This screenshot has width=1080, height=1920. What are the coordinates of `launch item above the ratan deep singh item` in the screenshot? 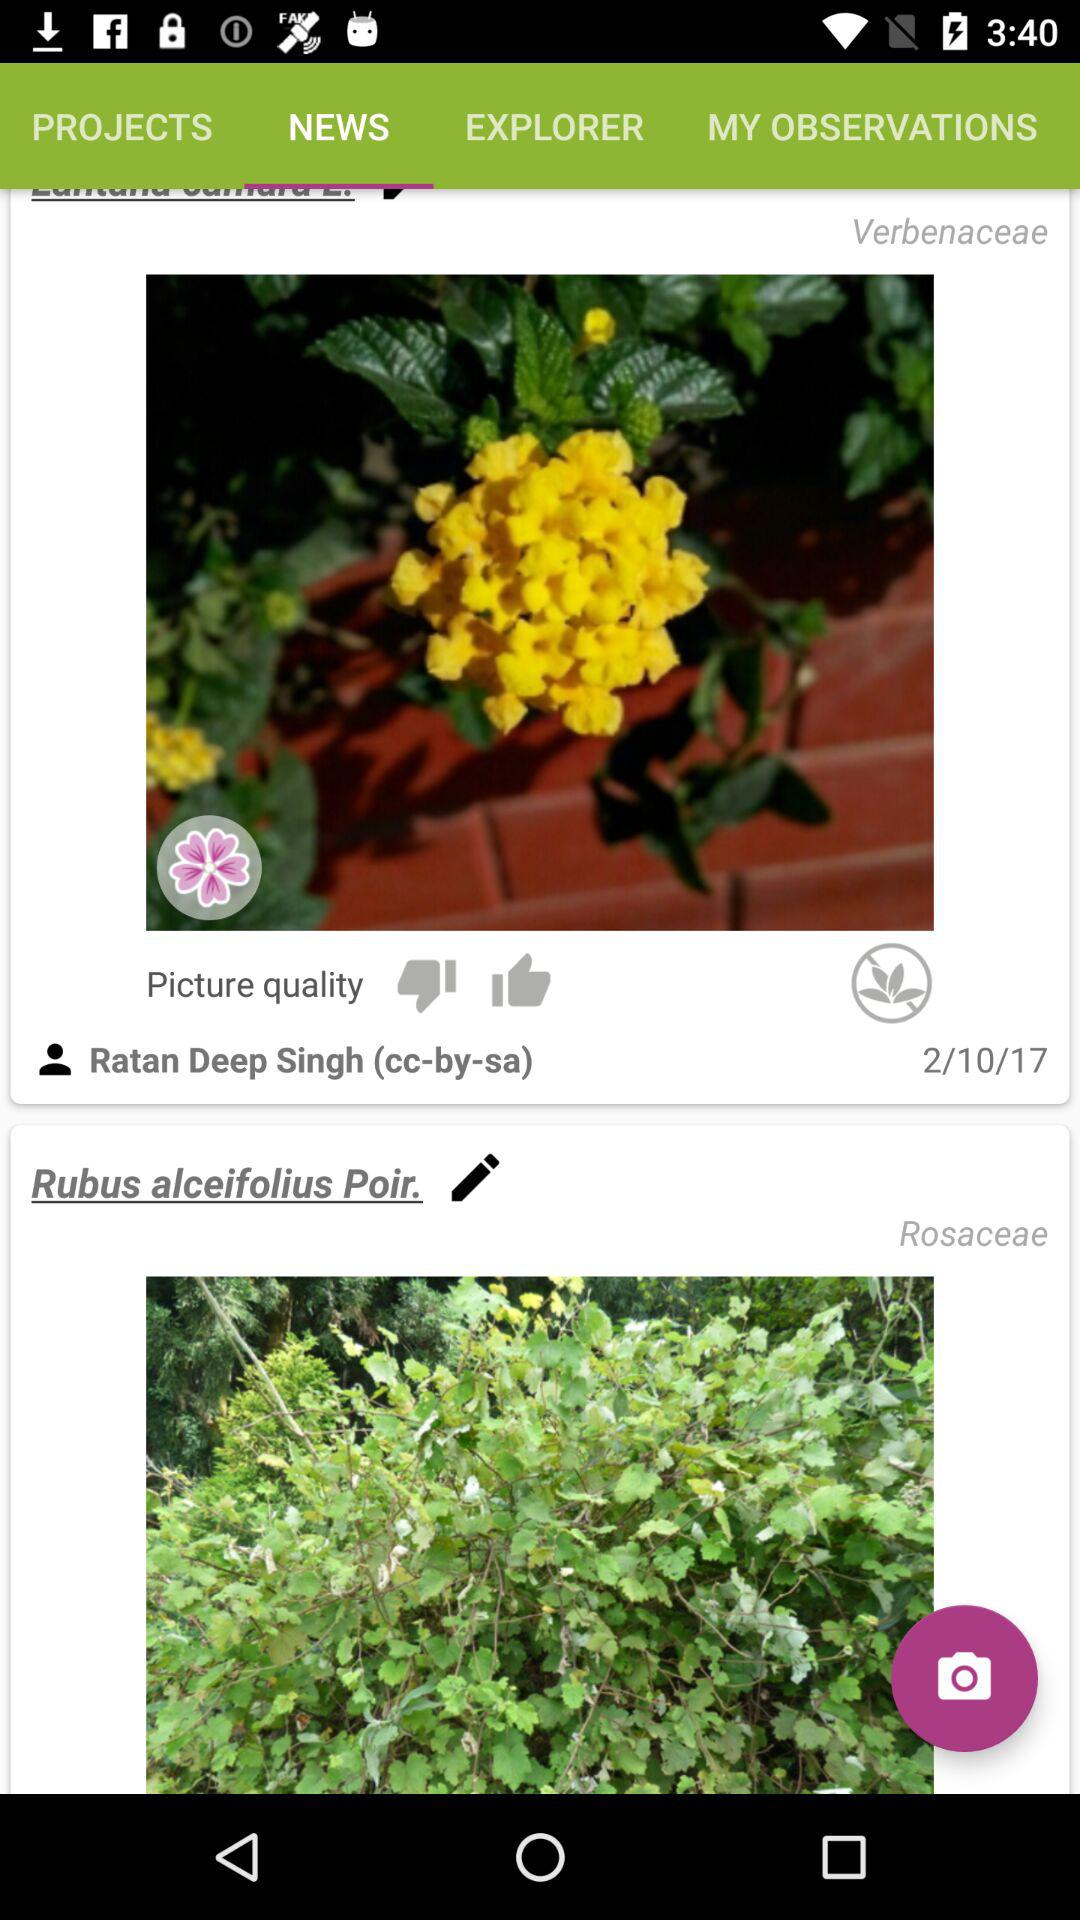 It's located at (426, 983).